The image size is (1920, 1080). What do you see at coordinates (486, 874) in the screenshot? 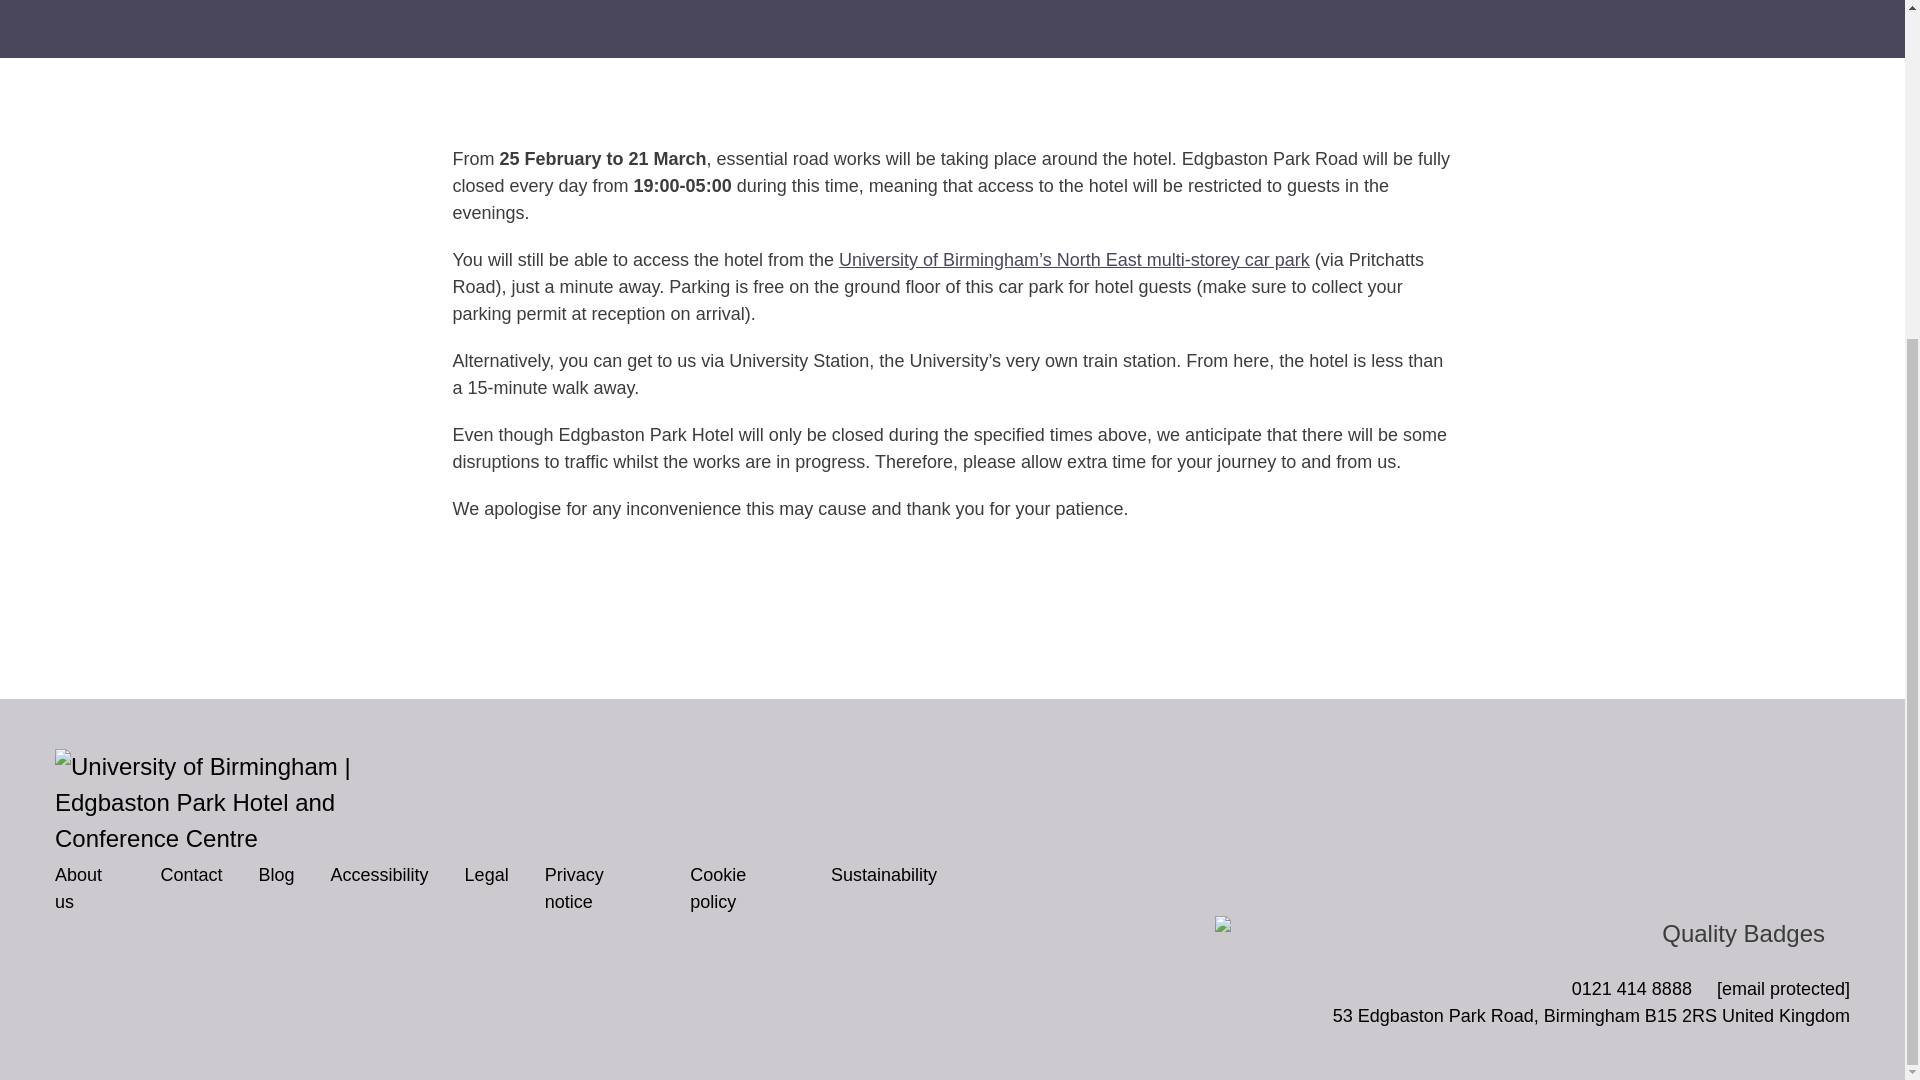
I see `Legal` at bounding box center [486, 874].